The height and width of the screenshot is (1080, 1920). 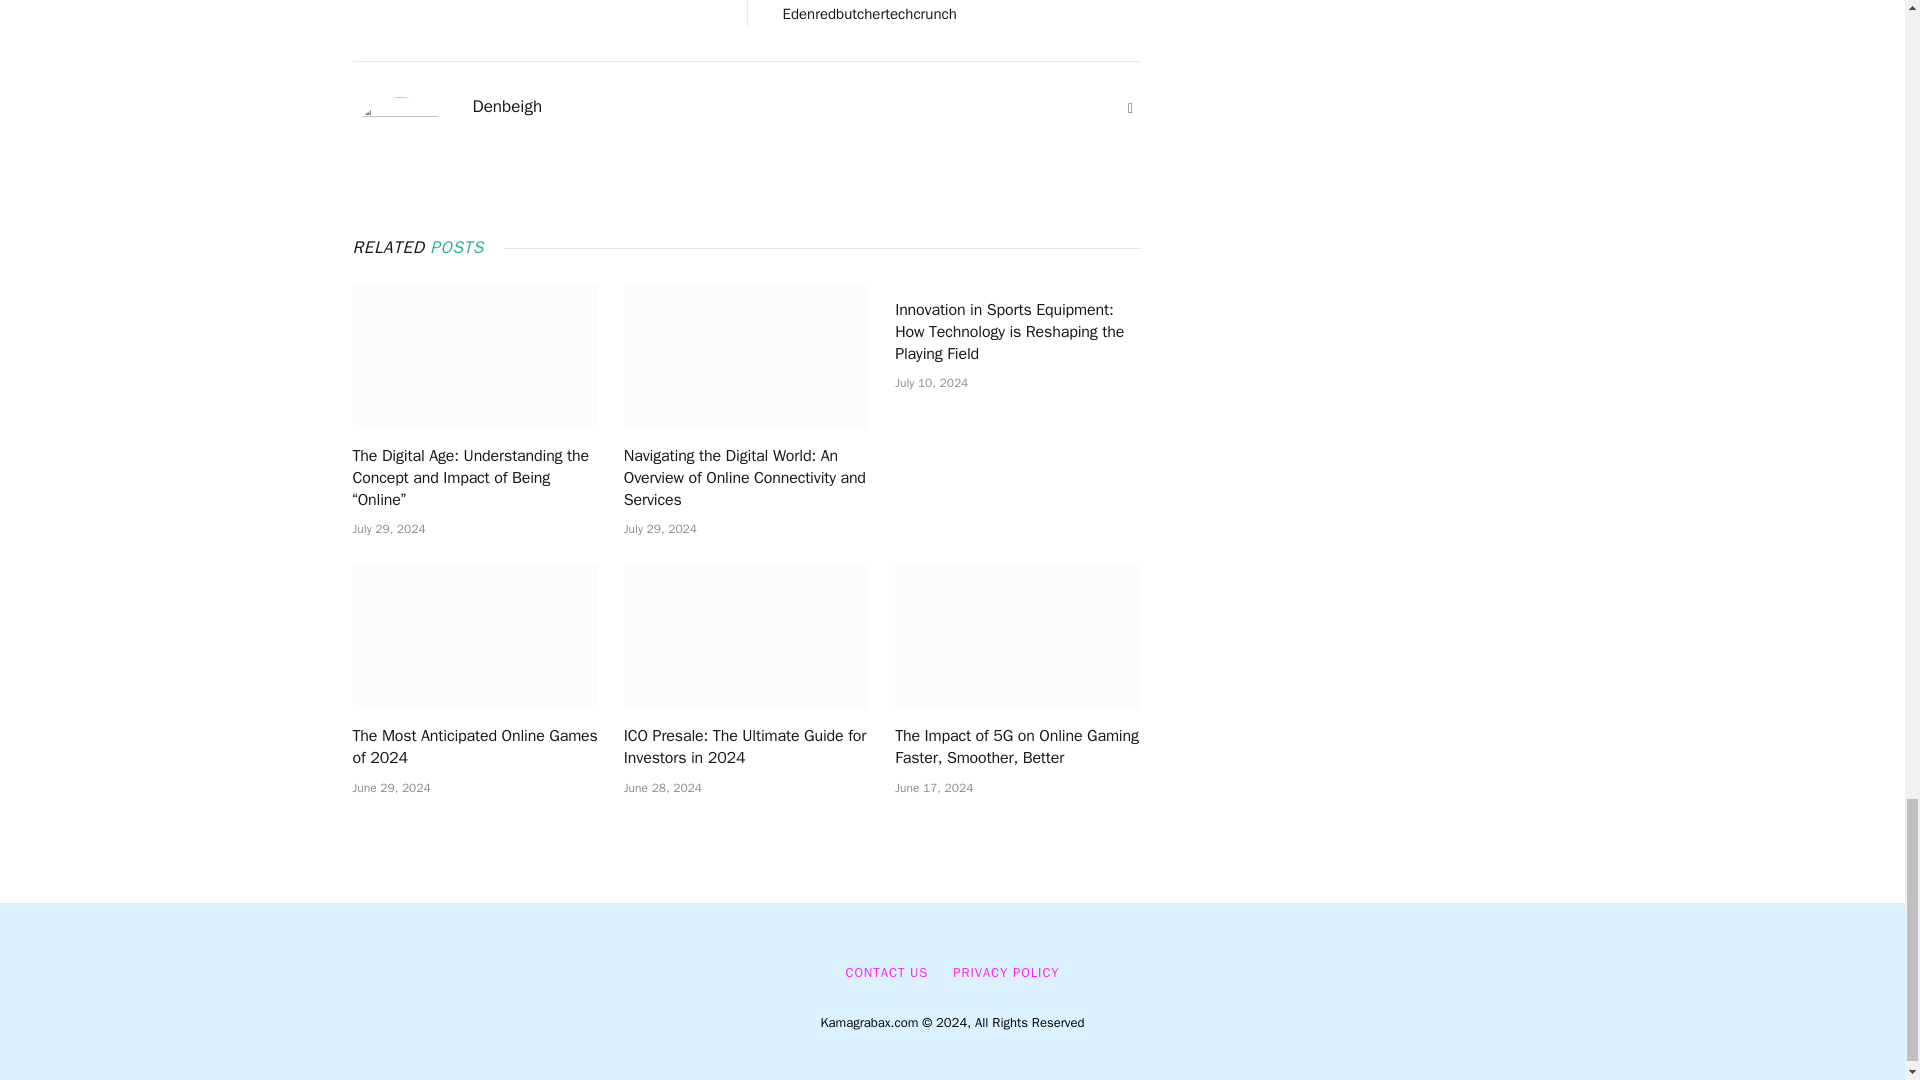 What do you see at coordinates (506, 106) in the screenshot?
I see `Denbeigh` at bounding box center [506, 106].